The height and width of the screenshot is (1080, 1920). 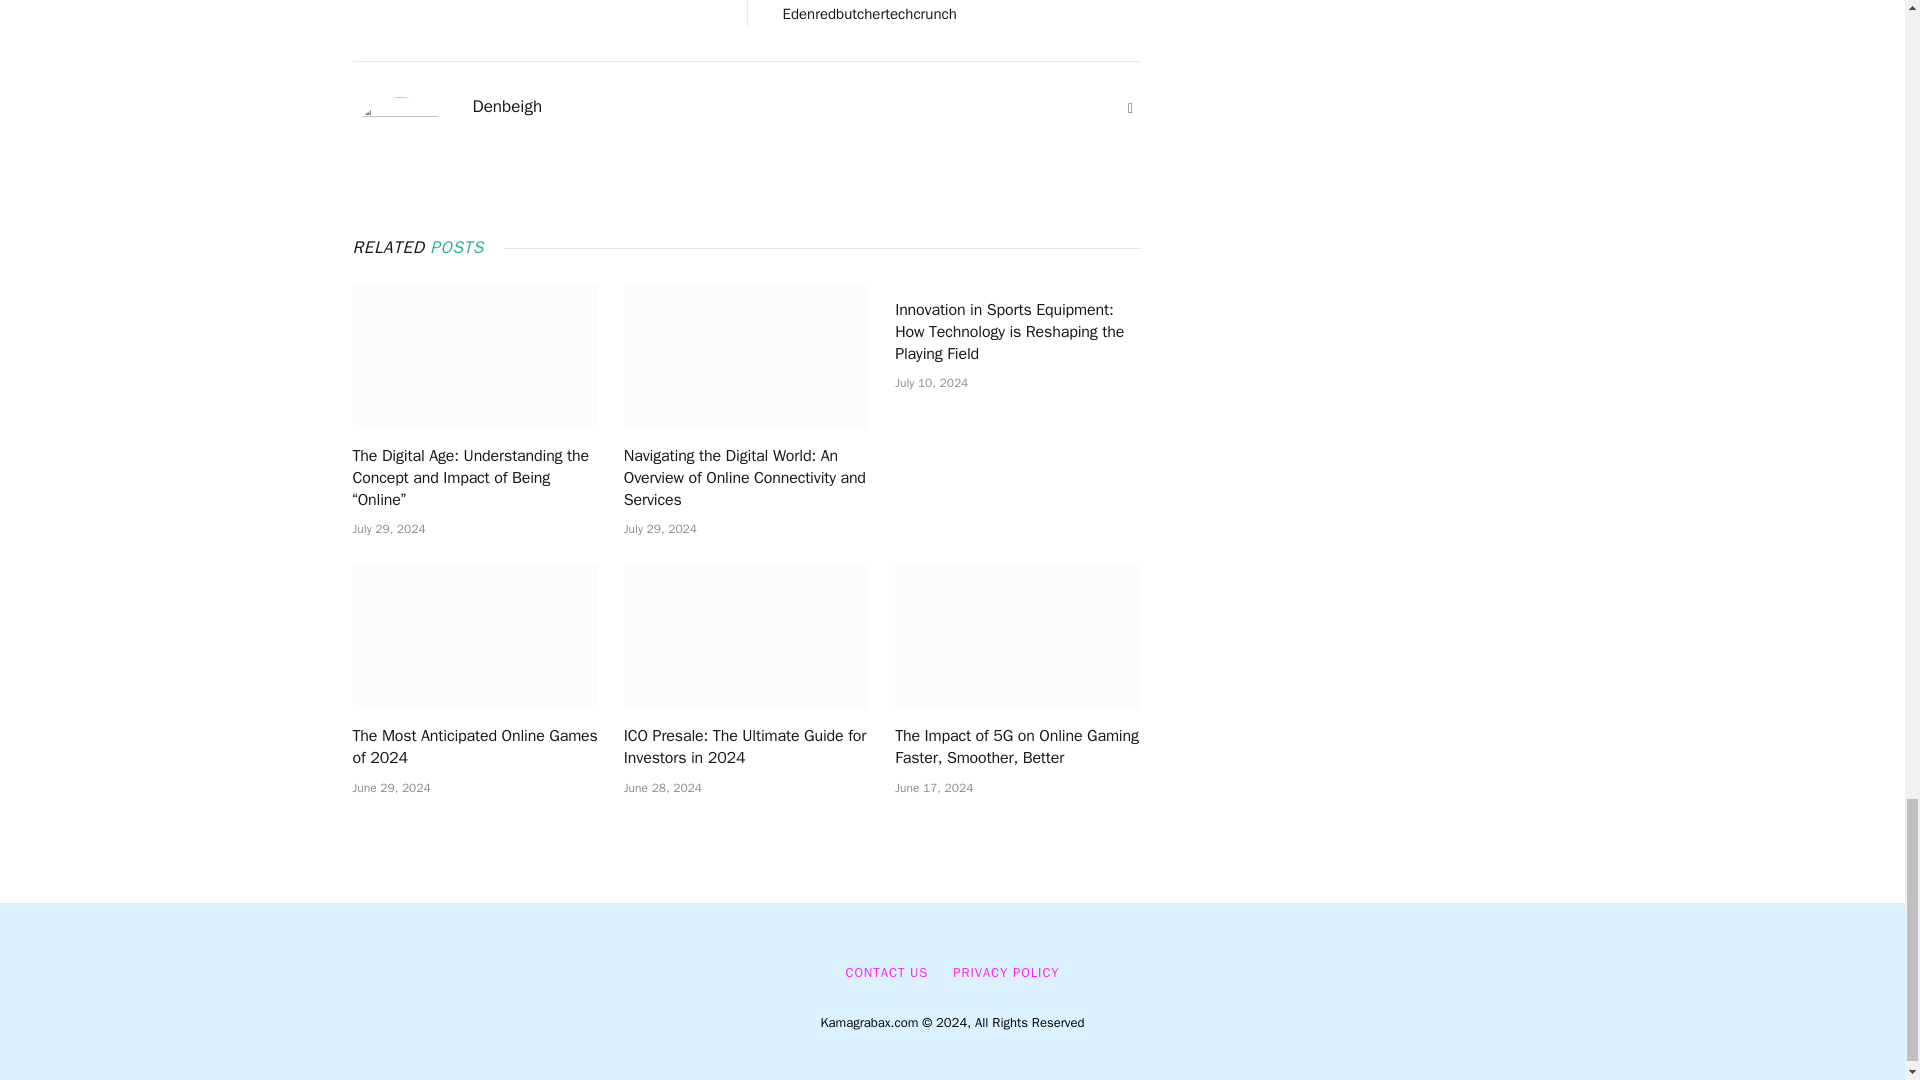 What do you see at coordinates (506, 106) in the screenshot?
I see `Denbeigh` at bounding box center [506, 106].